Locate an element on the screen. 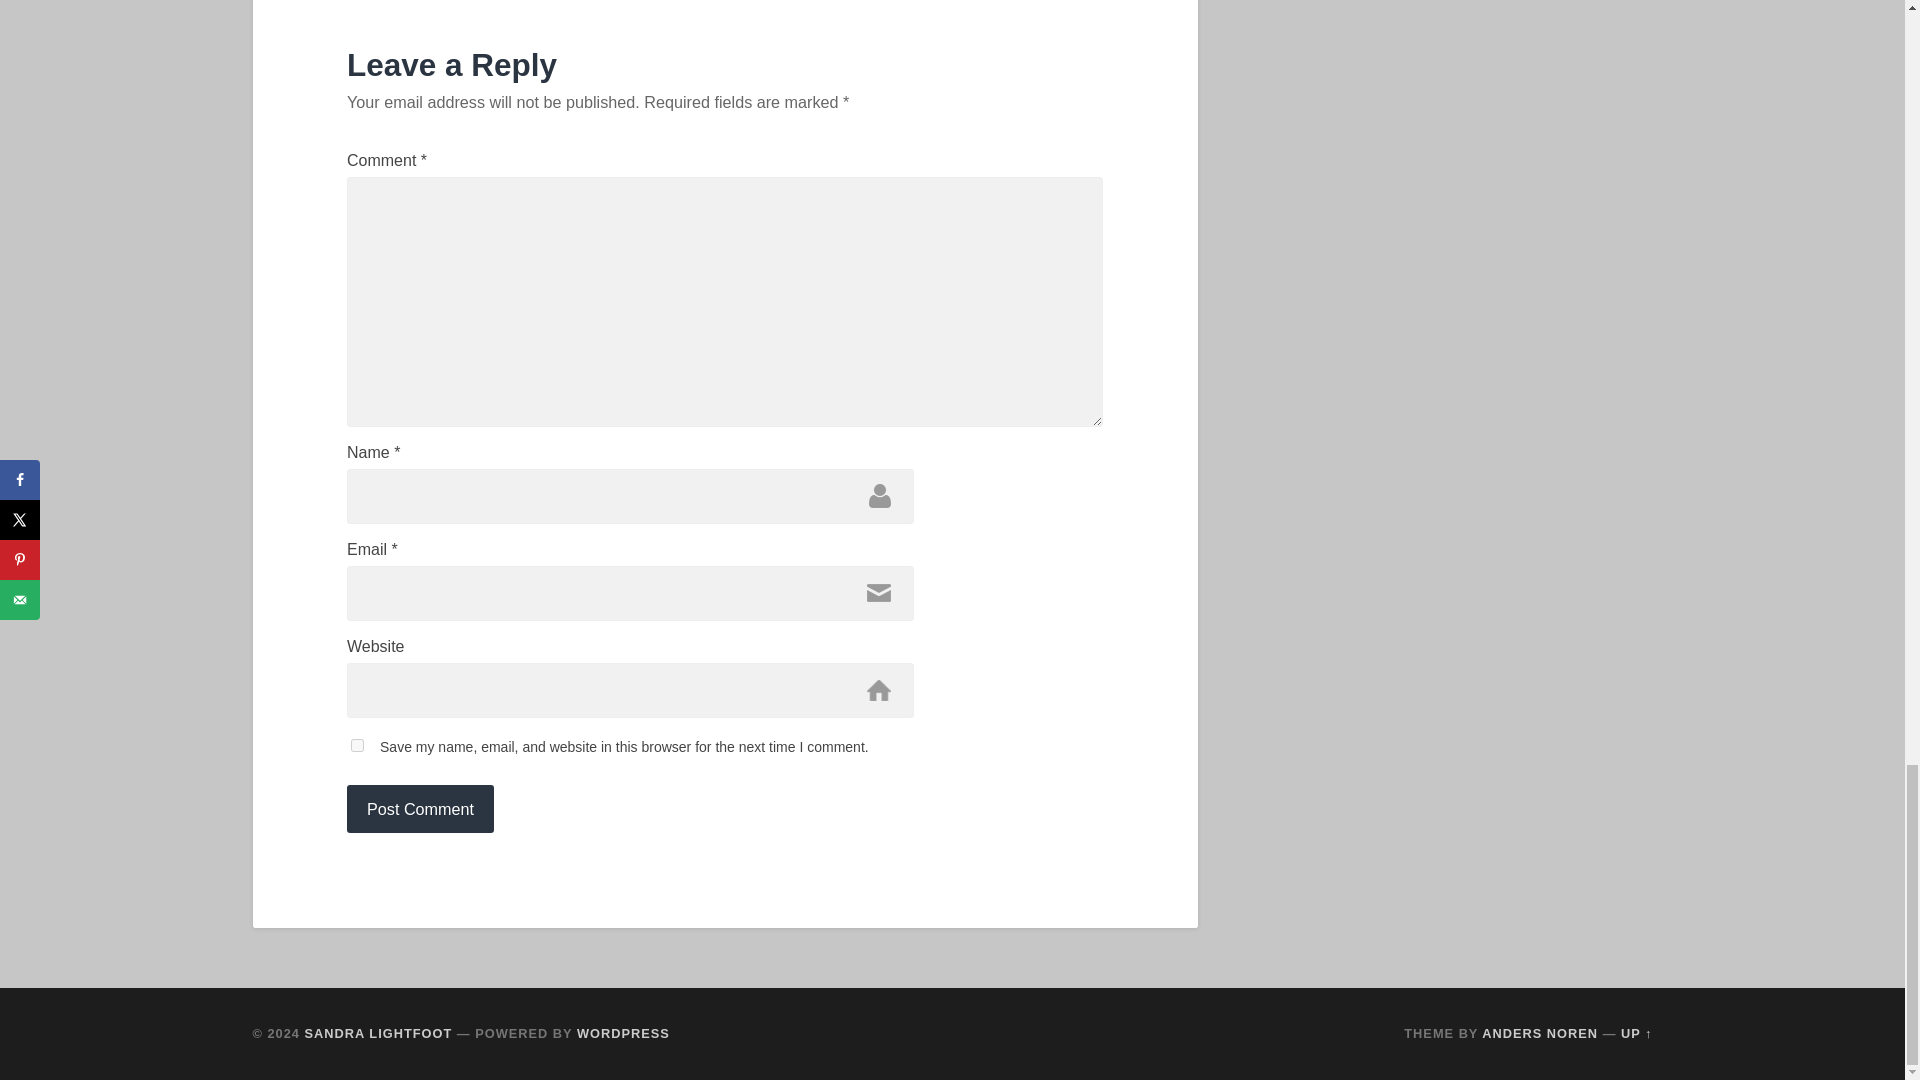 Image resolution: width=1920 pixels, height=1080 pixels. SANDRA LIGHTFOOT is located at coordinates (379, 1034).